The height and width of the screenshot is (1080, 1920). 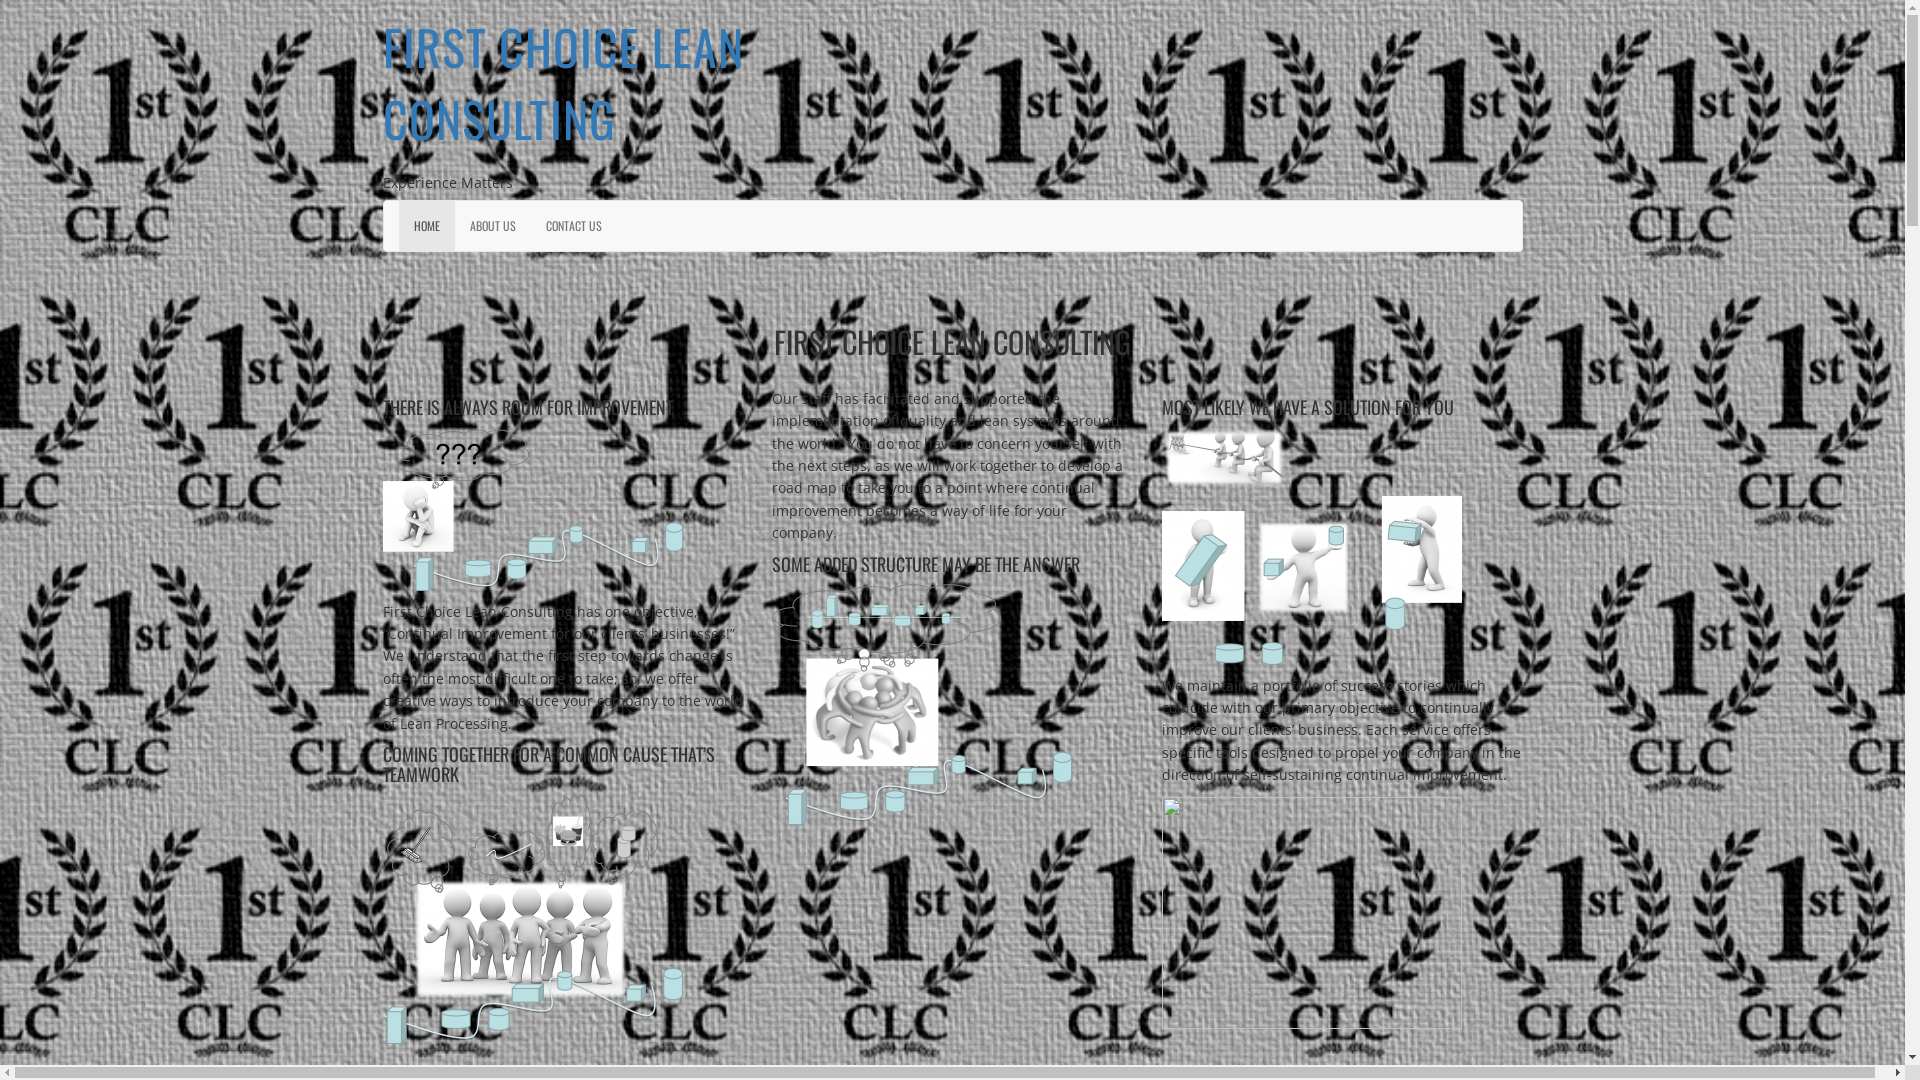 I want to click on CONTACT US, so click(x=573, y=226).